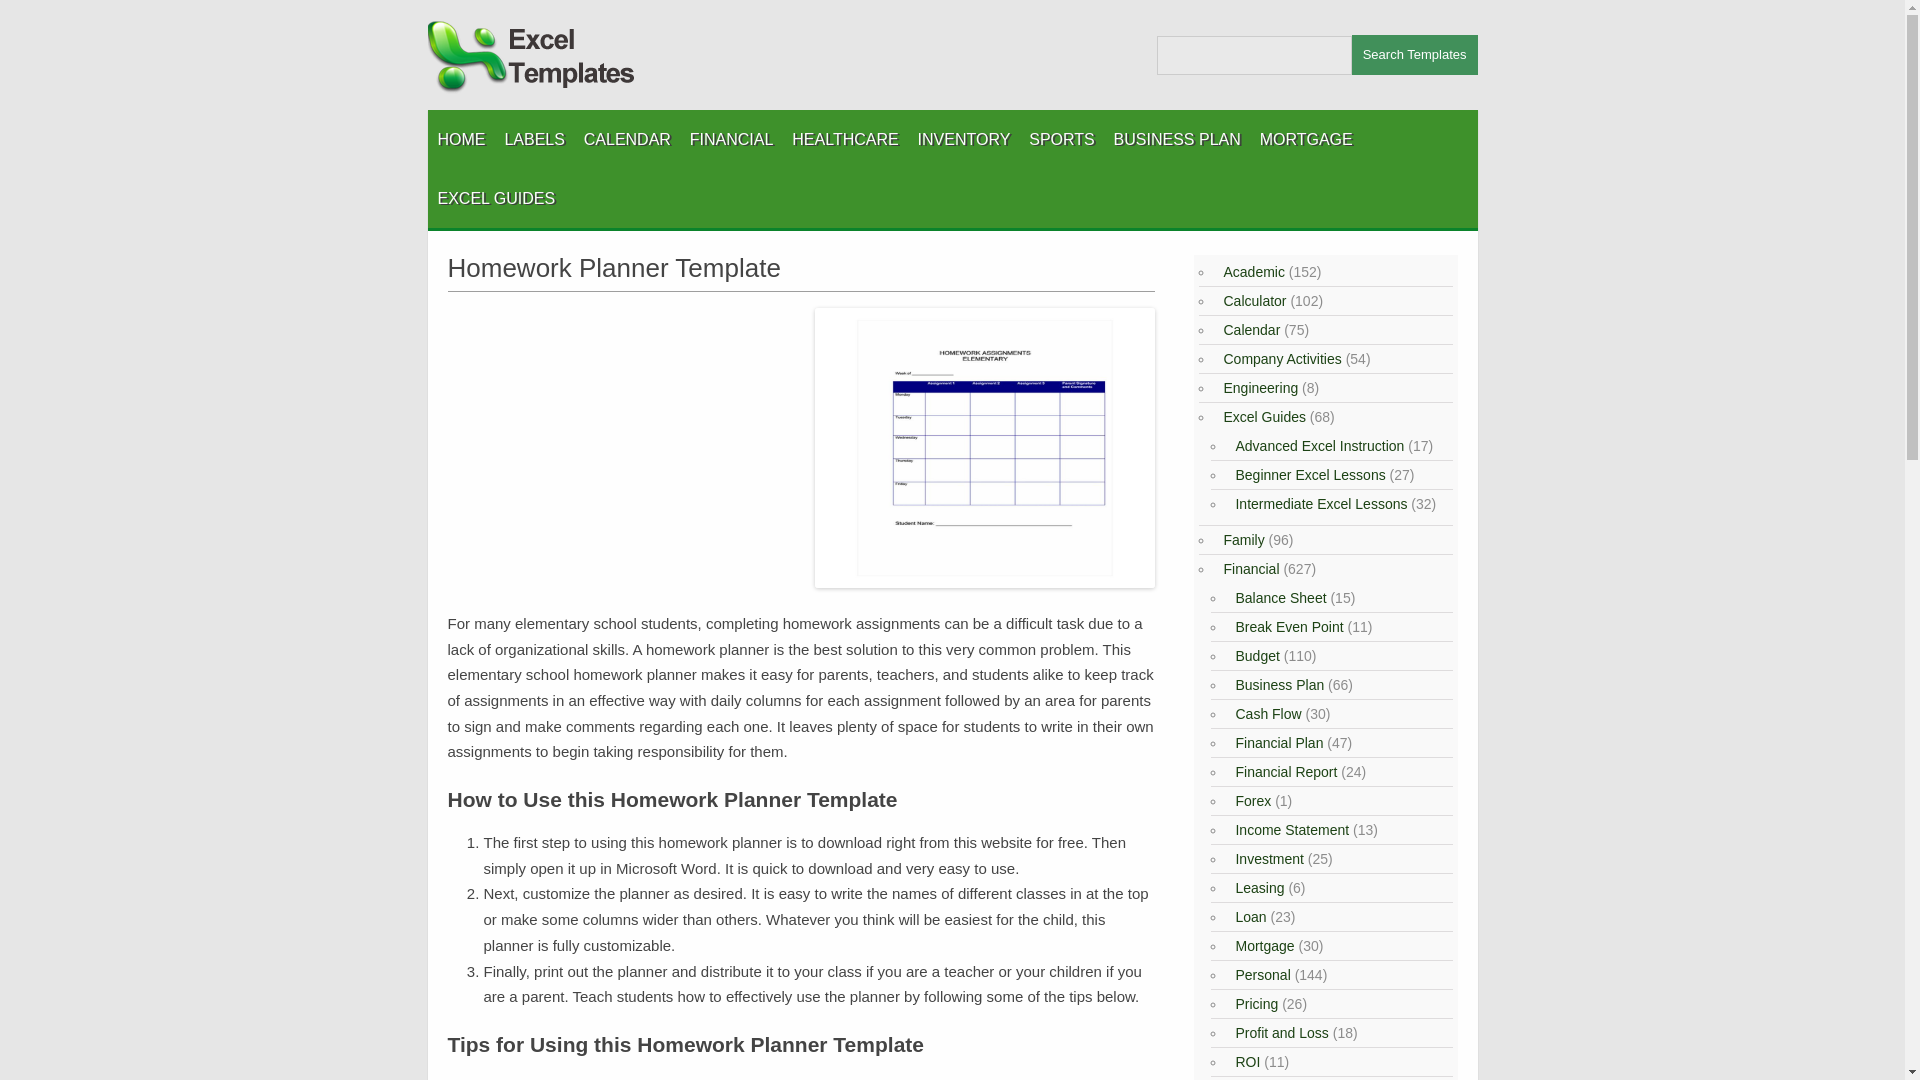 The height and width of the screenshot is (1080, 1920). What do you see at coordinates (1414, 54) in the screenshot?
I see `Search Templates` at bounding box center [1414, 54].